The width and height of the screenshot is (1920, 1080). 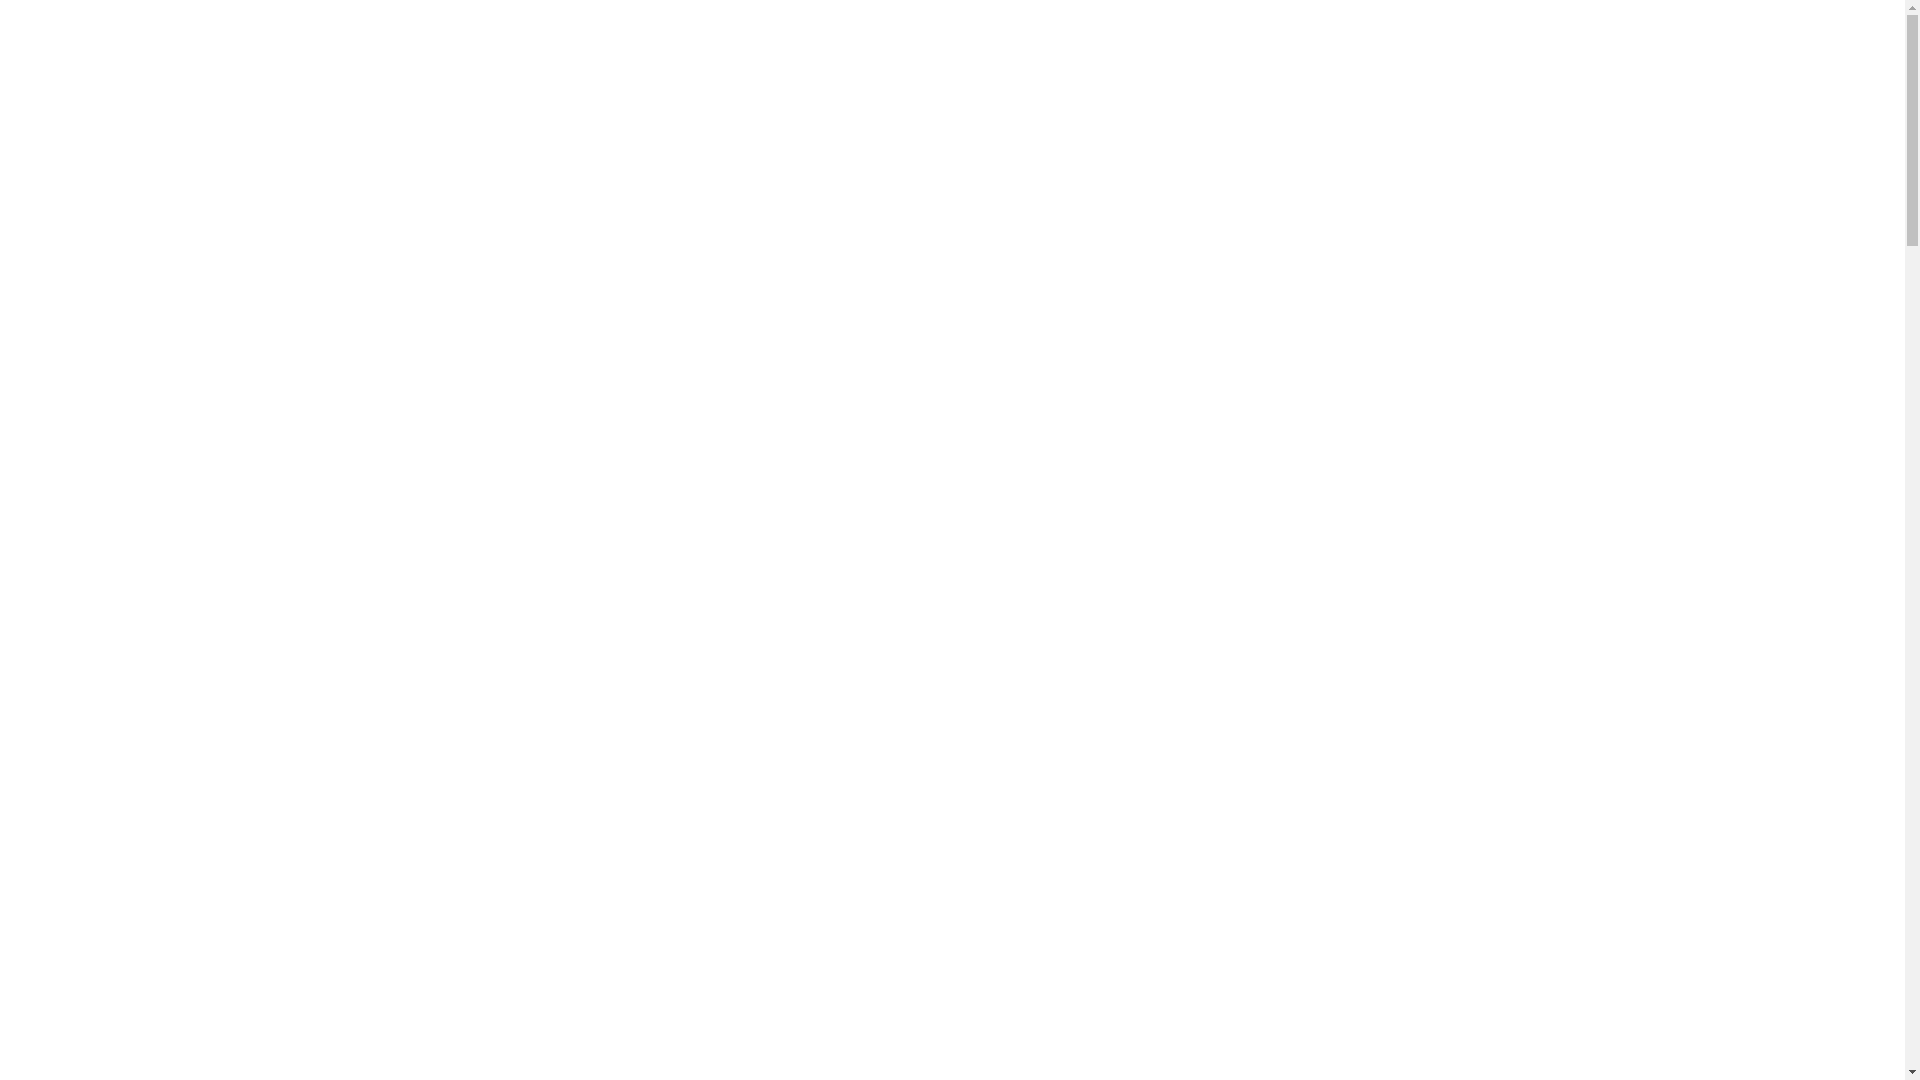 I want to click on Wheel Alignment, so click(x=154, y=937).